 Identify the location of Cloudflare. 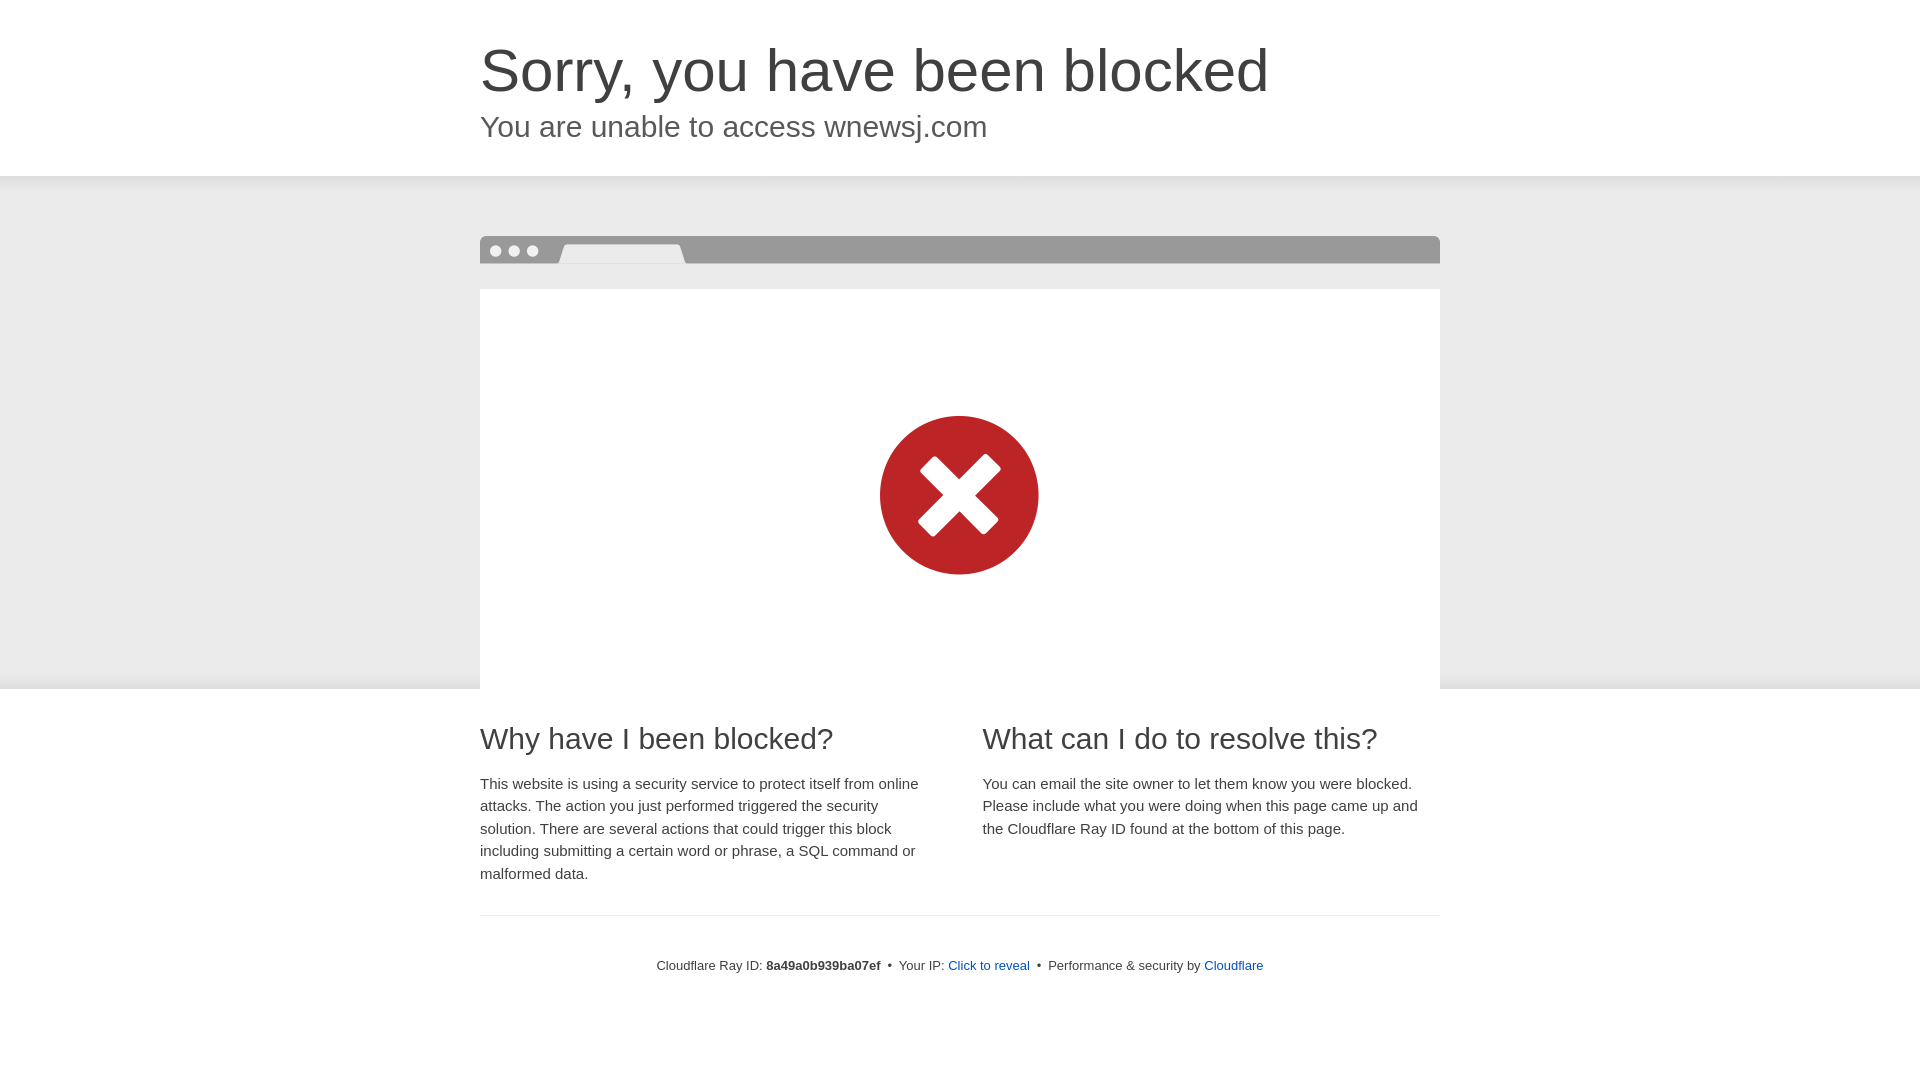
(1233, 965).